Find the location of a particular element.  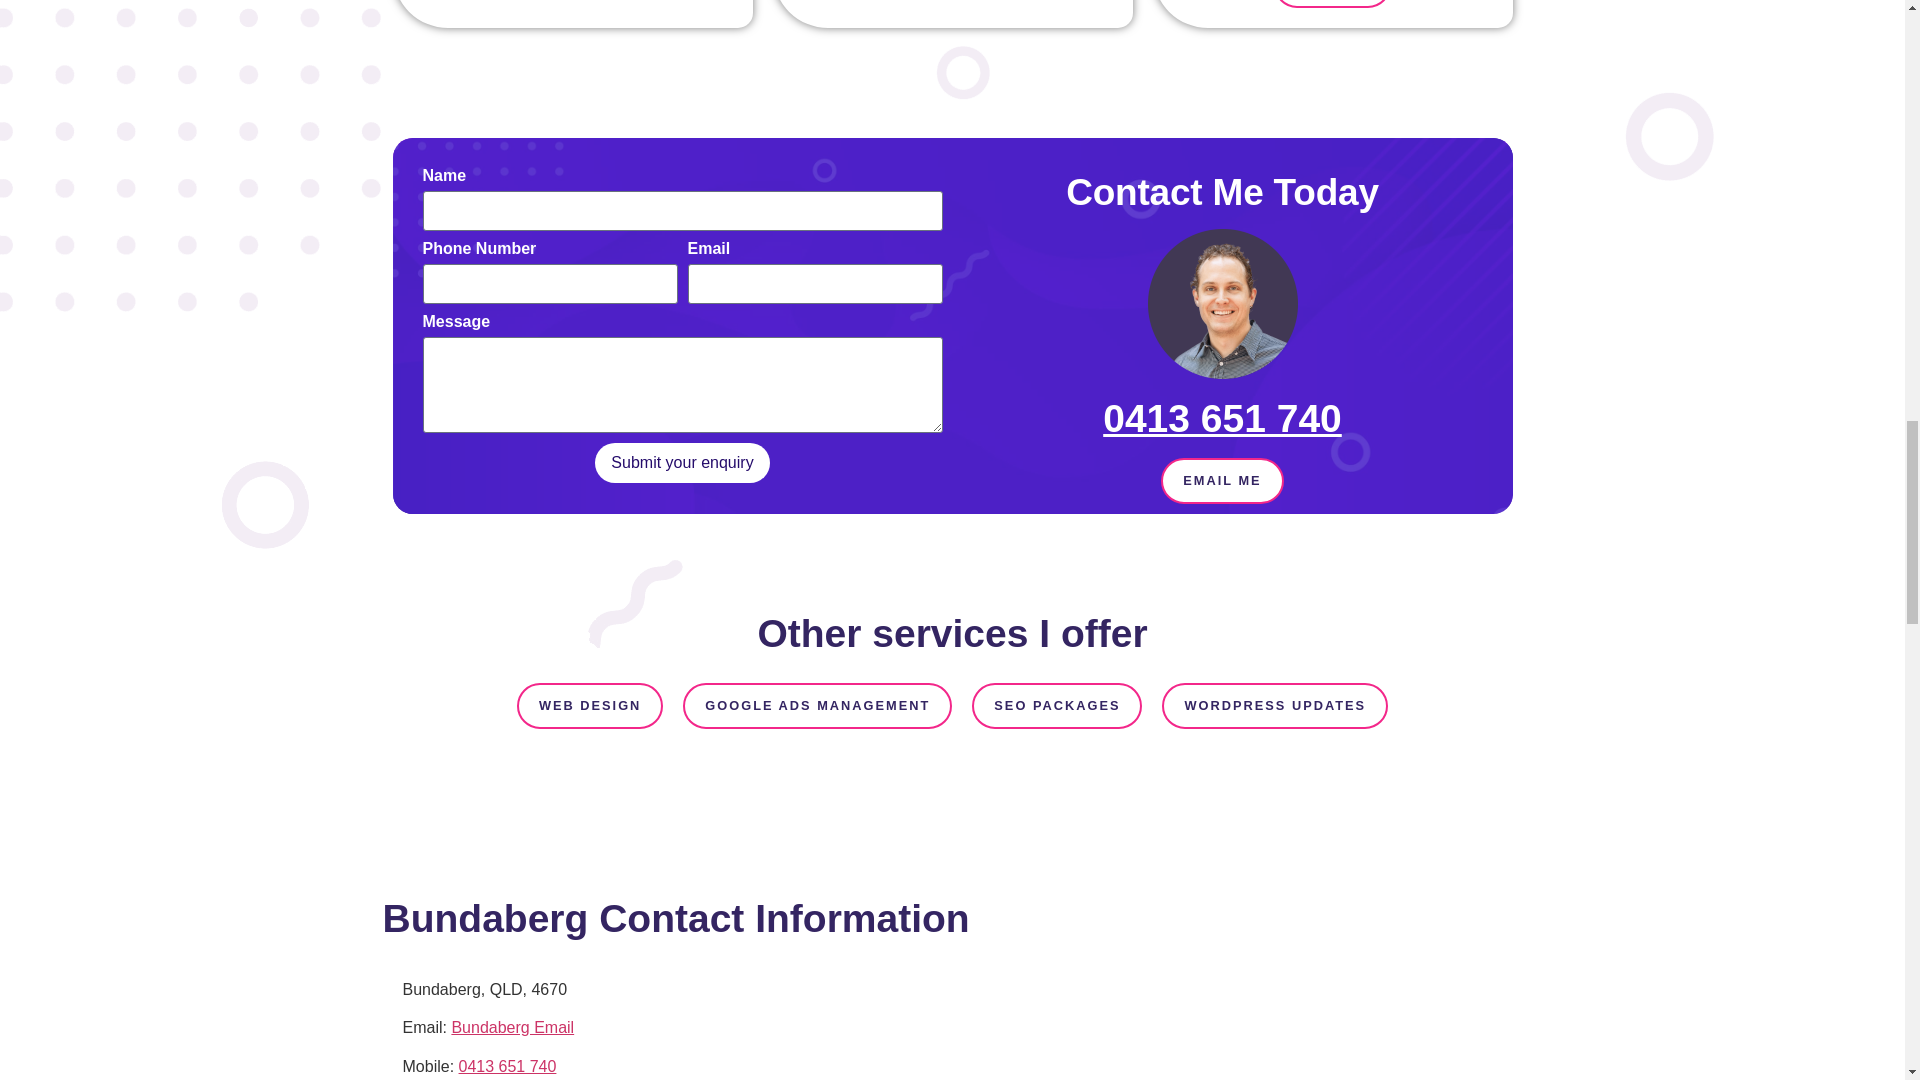

SEO PACKAGES is located at coordinates (1056, 706).